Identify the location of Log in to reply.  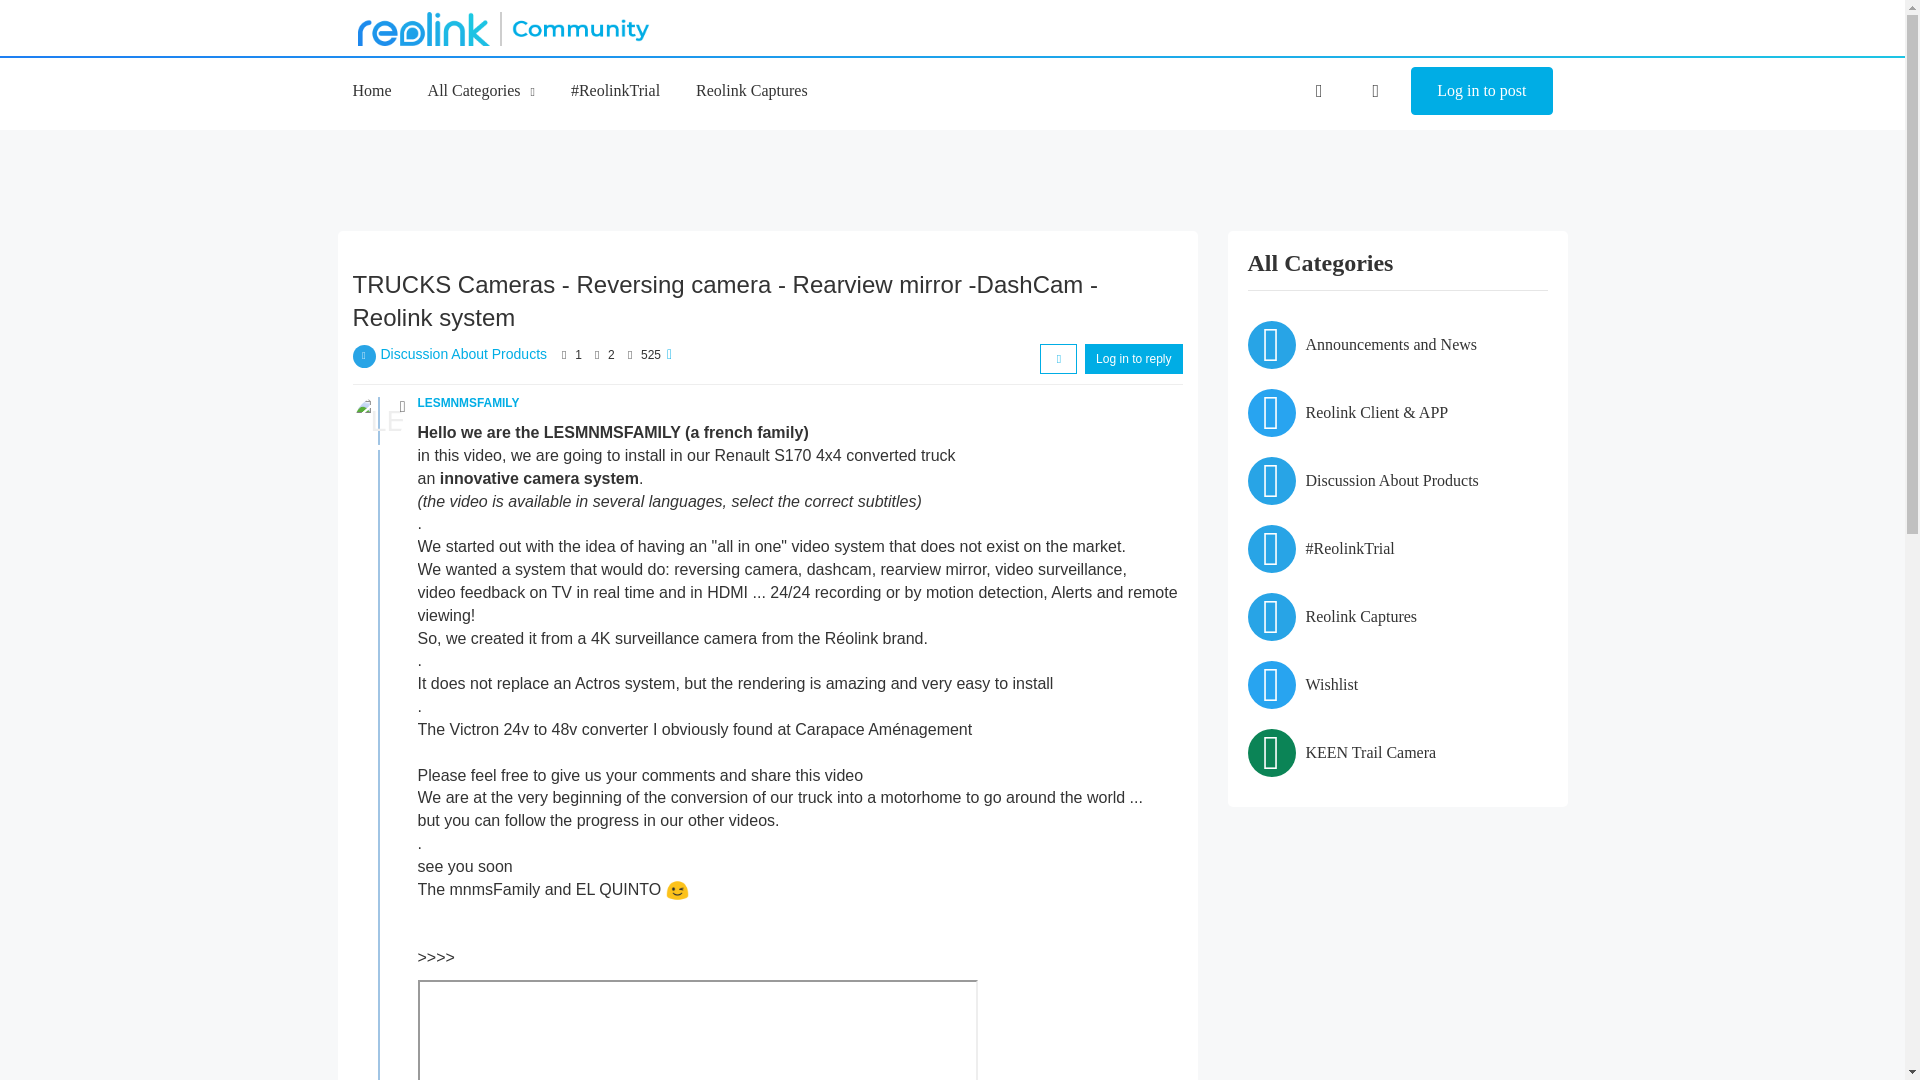
(1133, 358).